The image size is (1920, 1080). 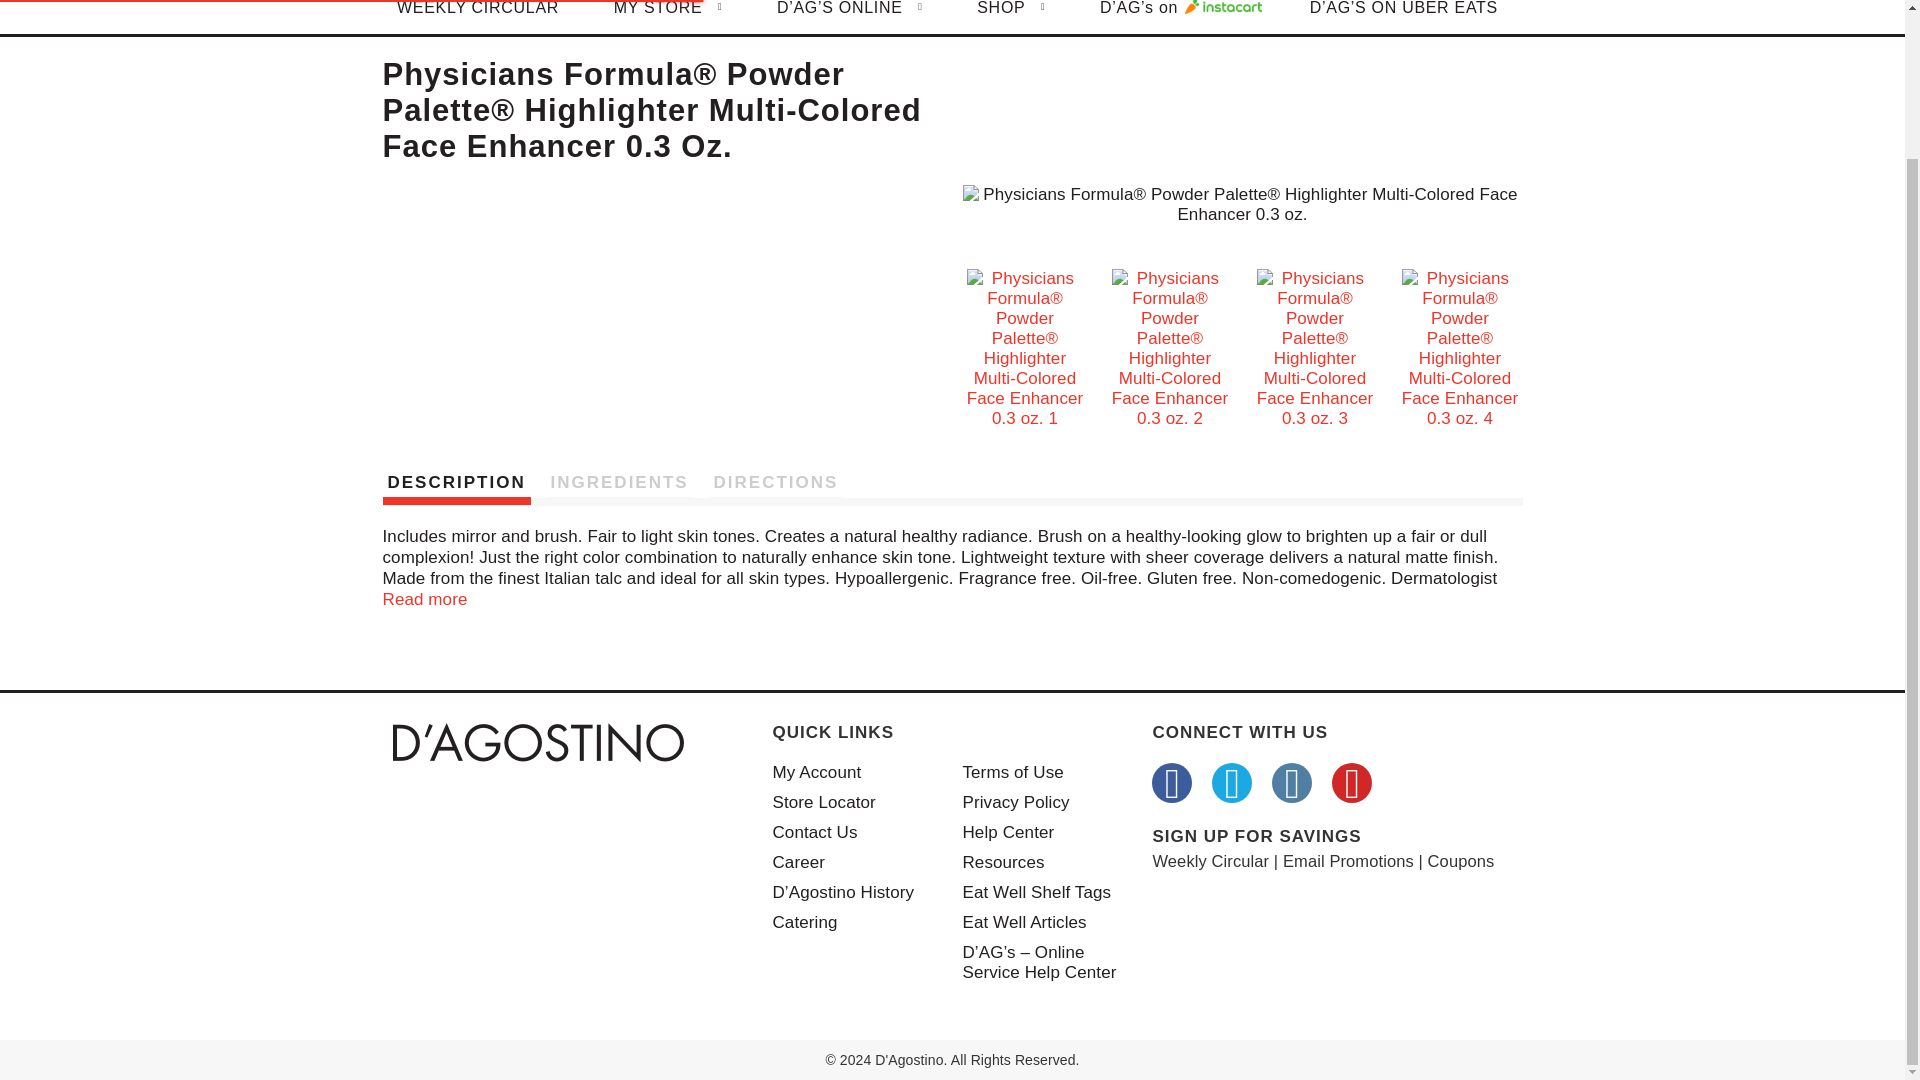 I want to click on MY STORE, so click(x=668, y=16).